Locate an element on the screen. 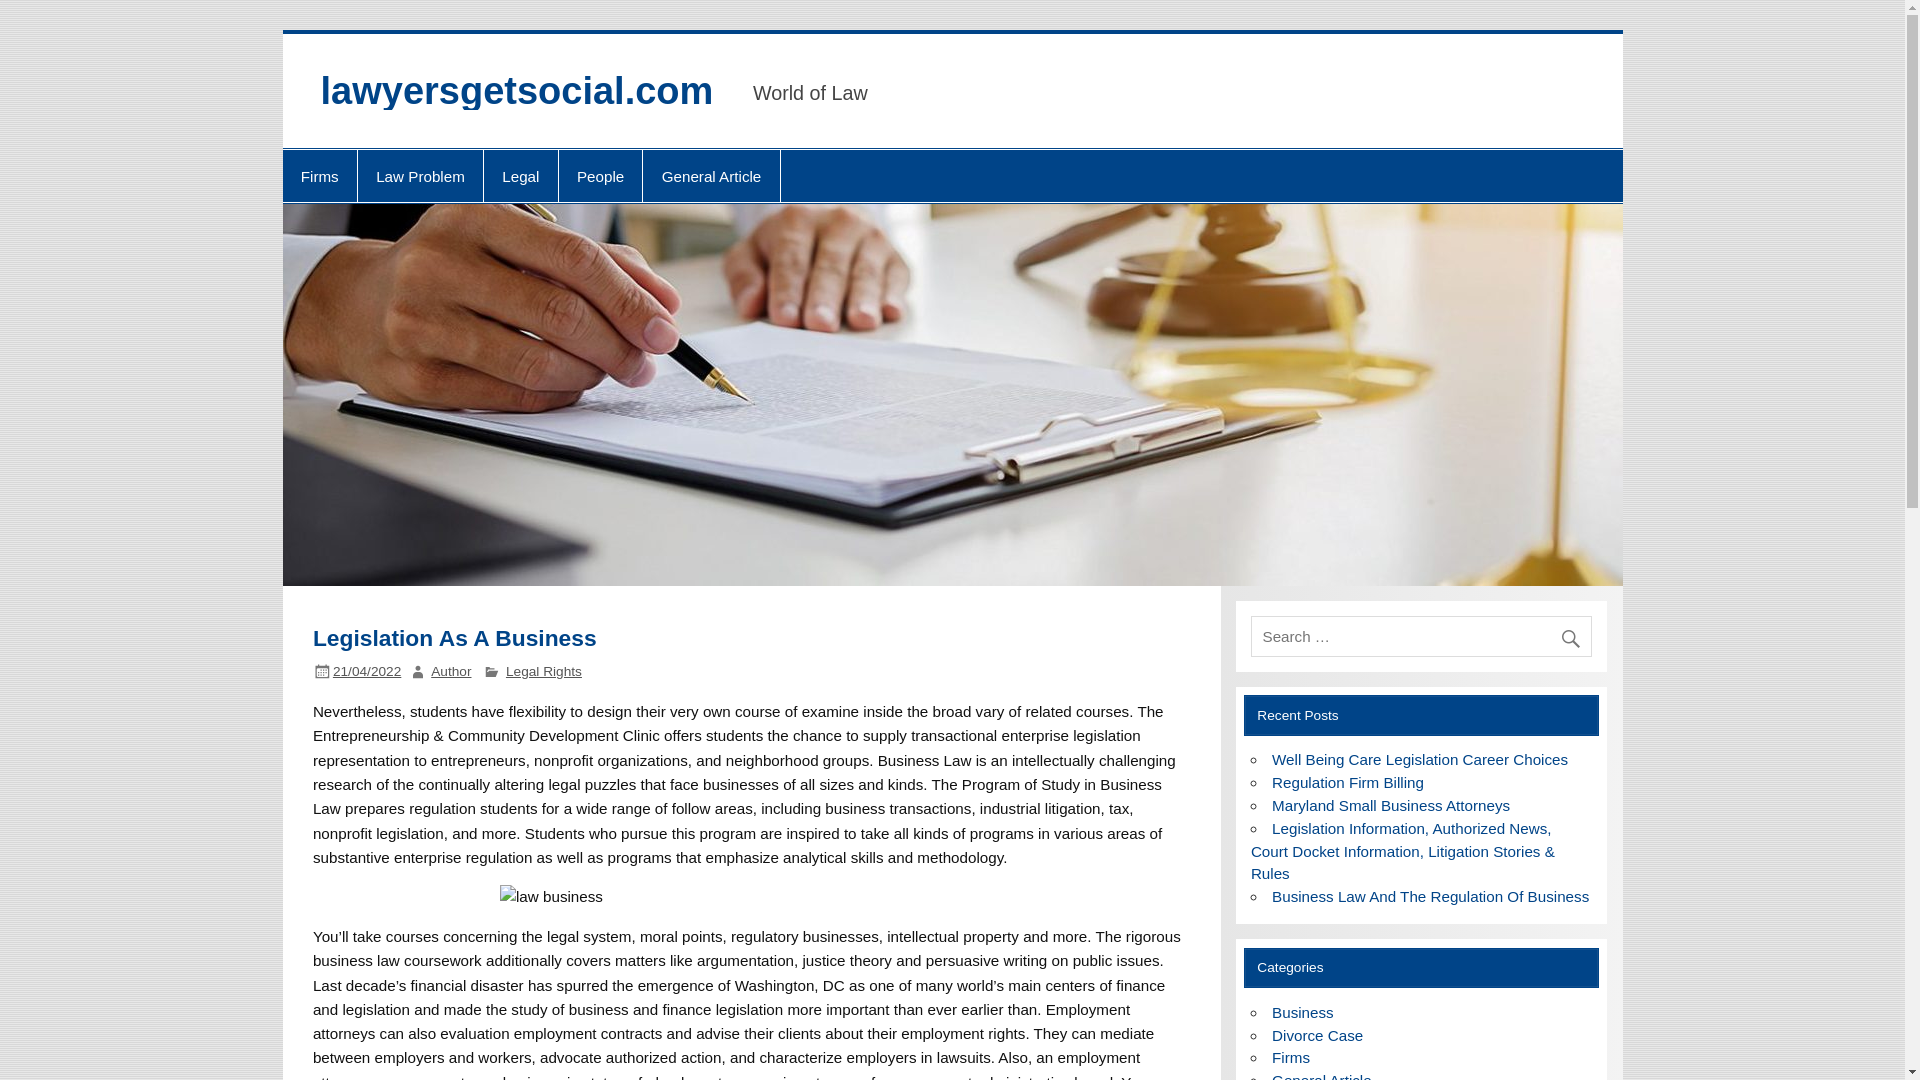  View all posts by Author is located at coordinates (450, 672).